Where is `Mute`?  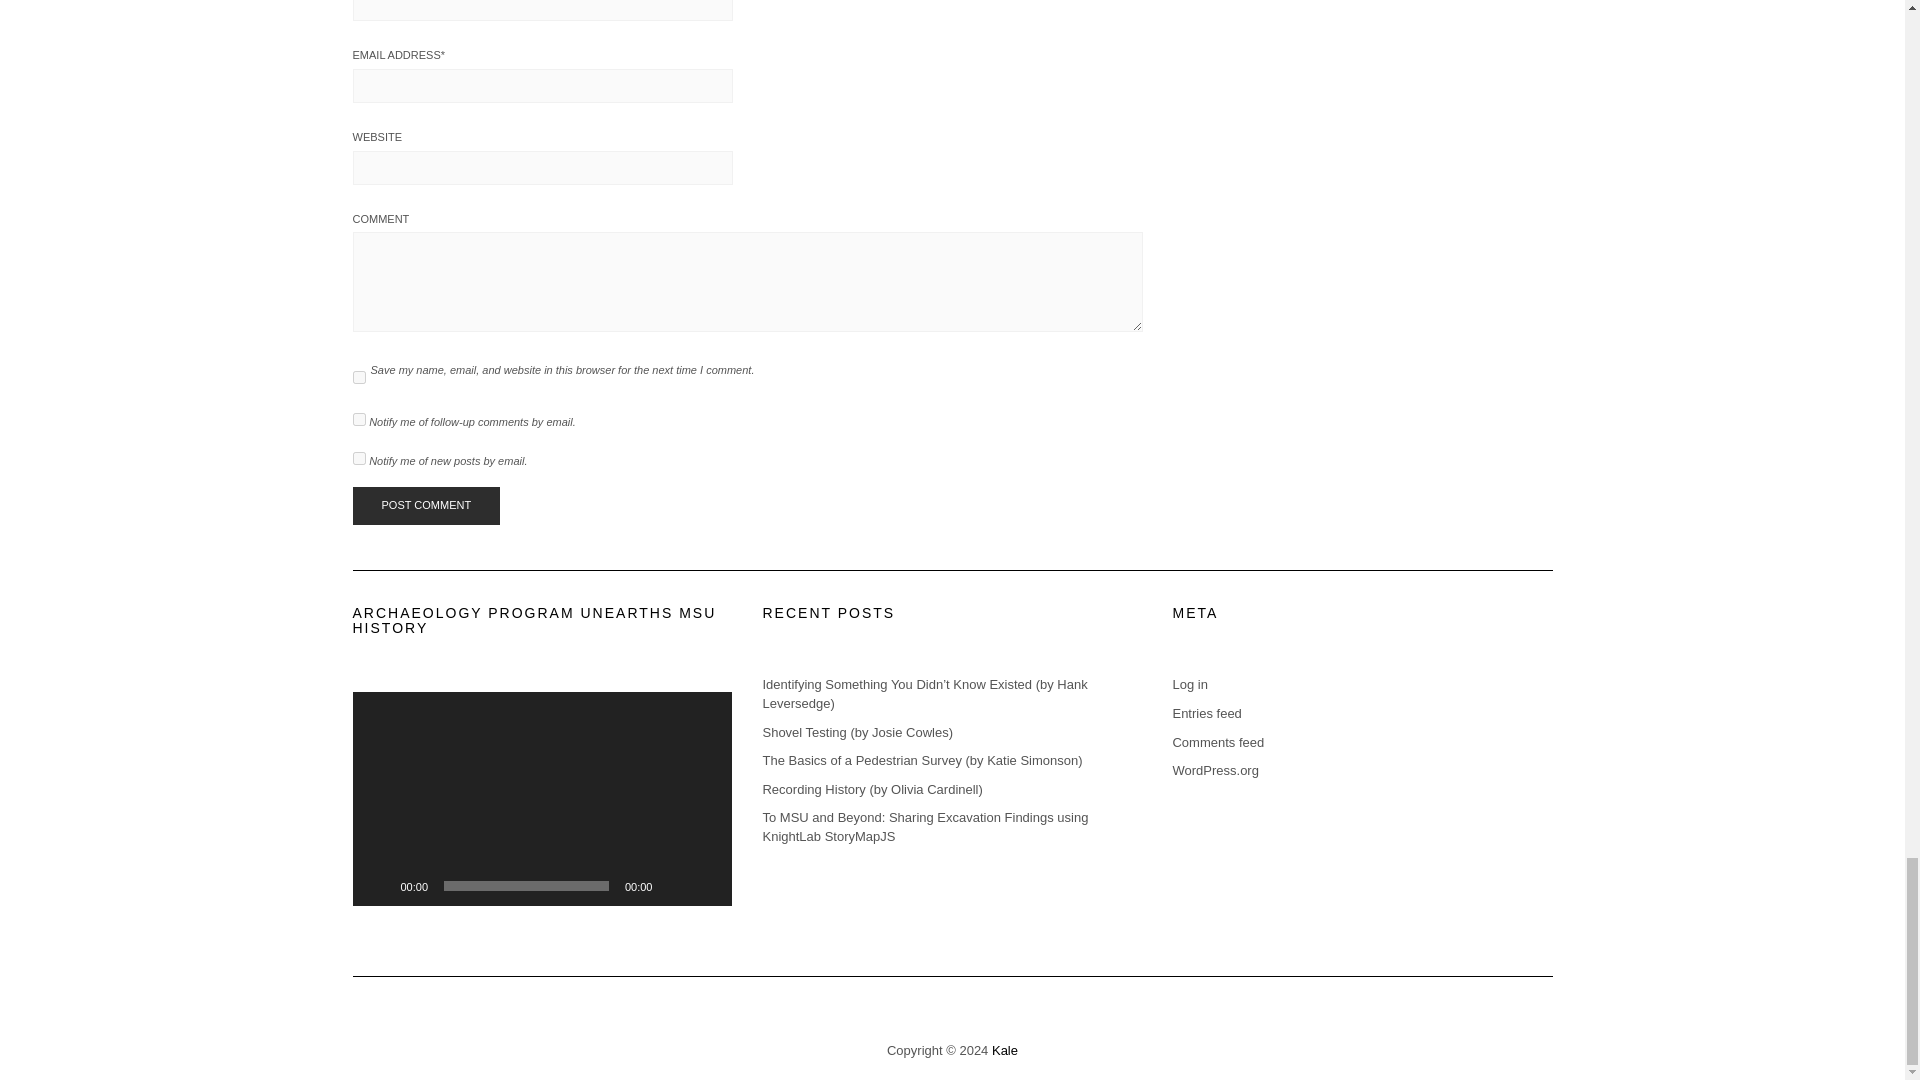
Mute is located at coordinates (674, 886).